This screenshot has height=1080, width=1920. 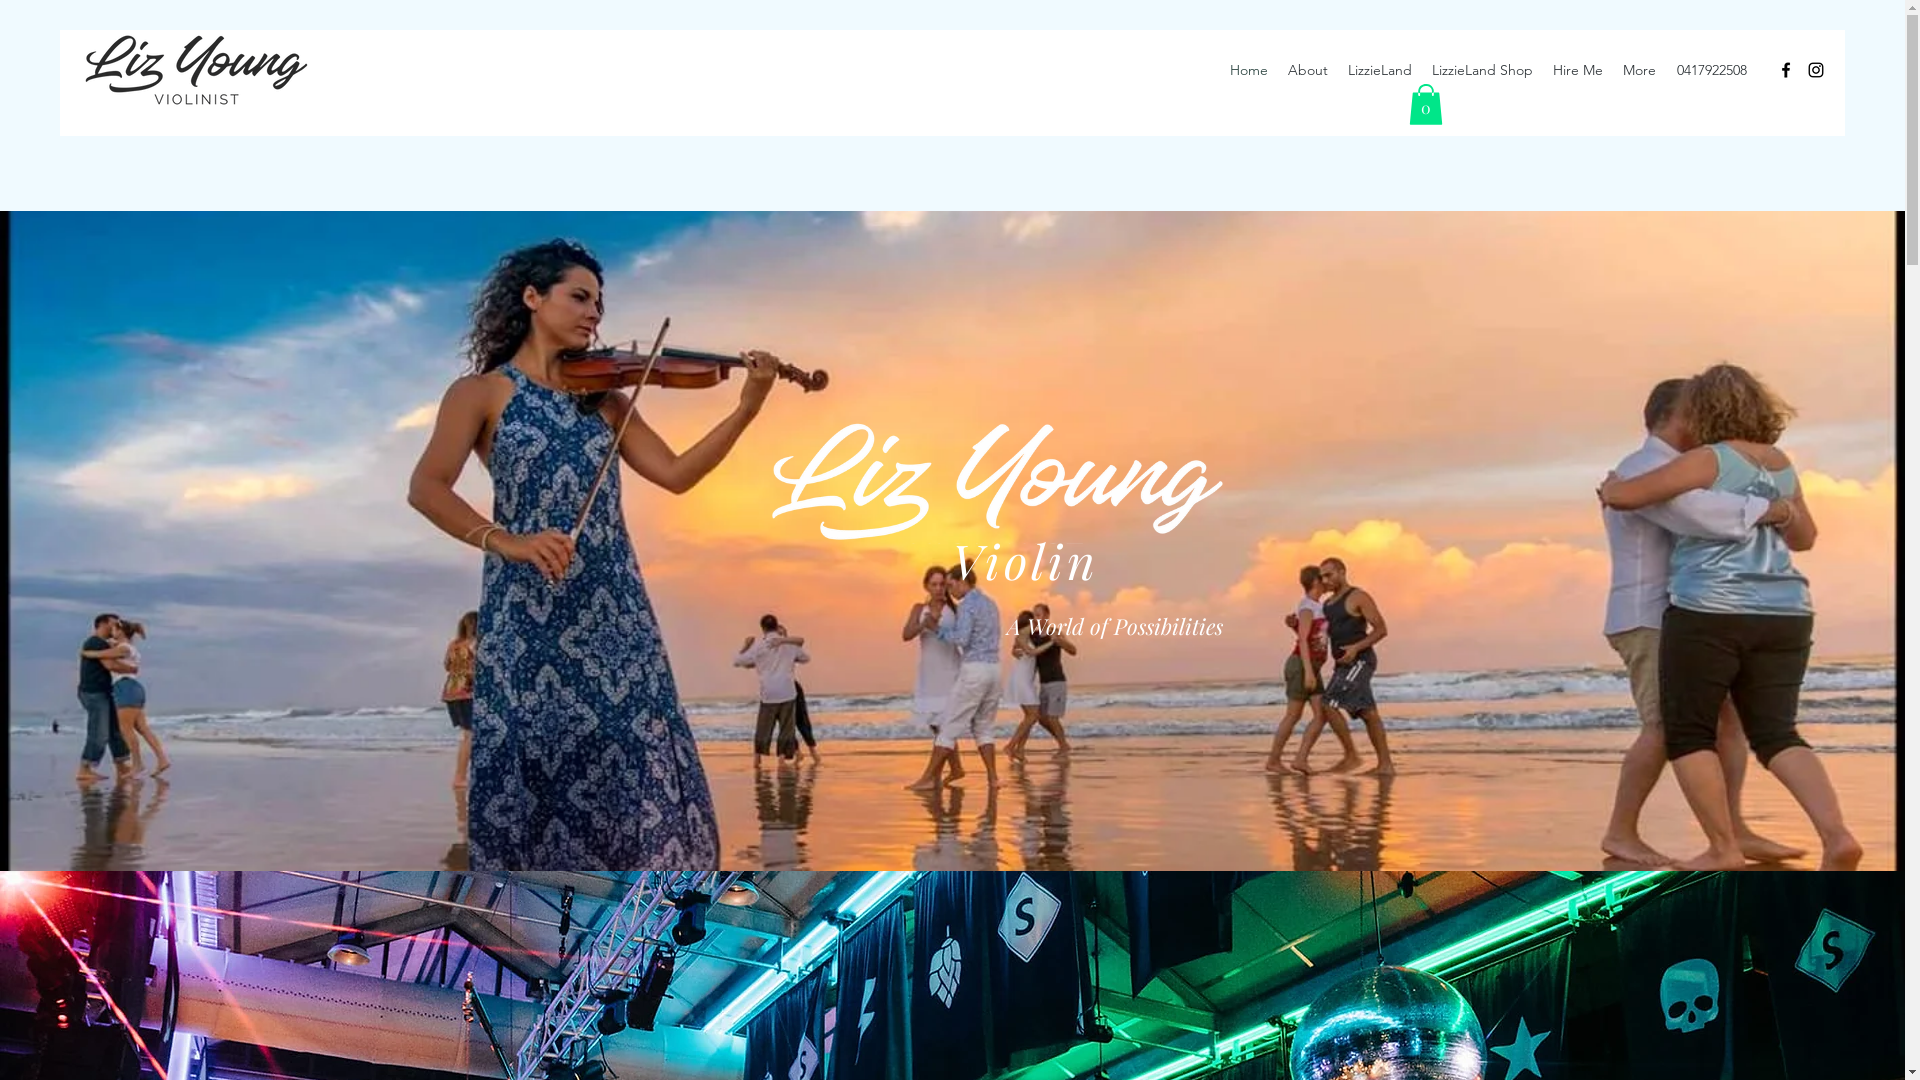 I want to click on About, so click(x=1308, y=70).